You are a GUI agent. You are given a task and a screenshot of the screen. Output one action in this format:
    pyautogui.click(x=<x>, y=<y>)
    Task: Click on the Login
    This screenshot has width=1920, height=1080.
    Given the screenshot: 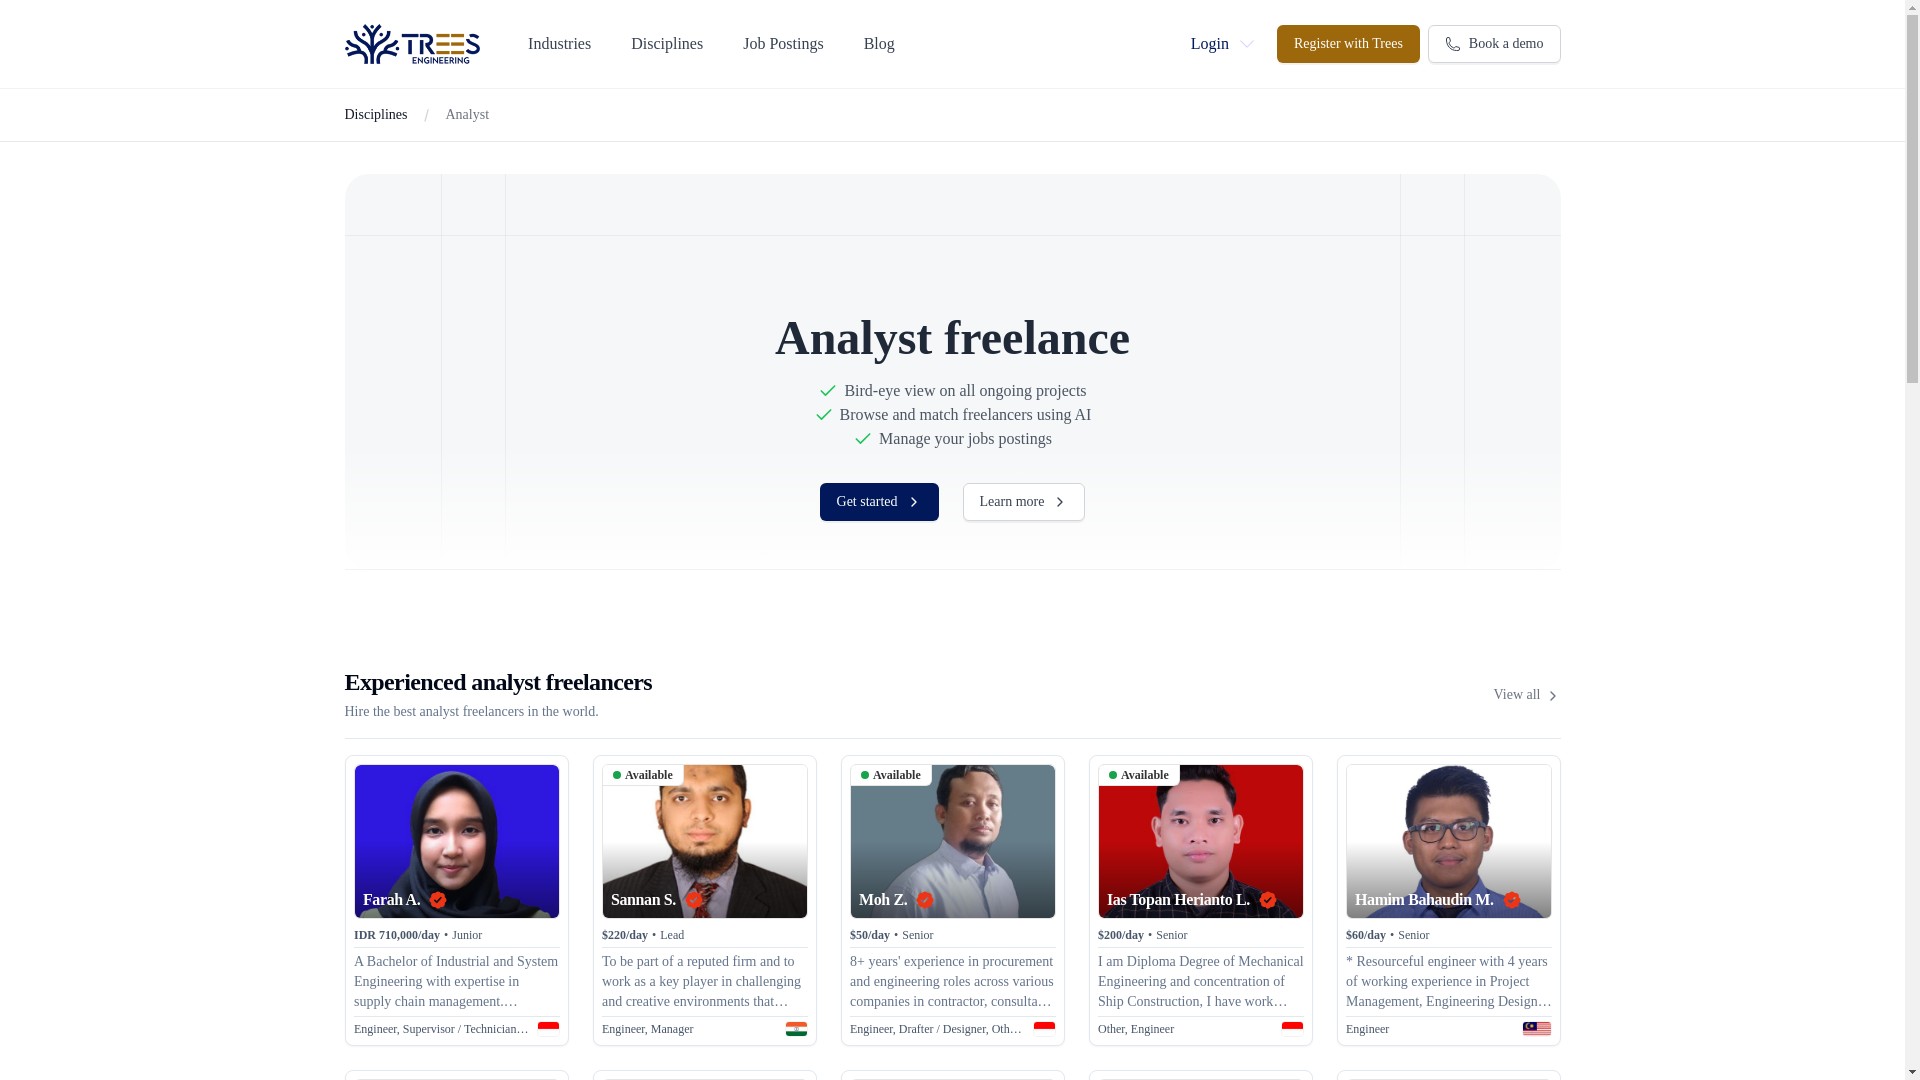 What is the action you would take?
    pyautogui.click(x=1222, y=43)
    